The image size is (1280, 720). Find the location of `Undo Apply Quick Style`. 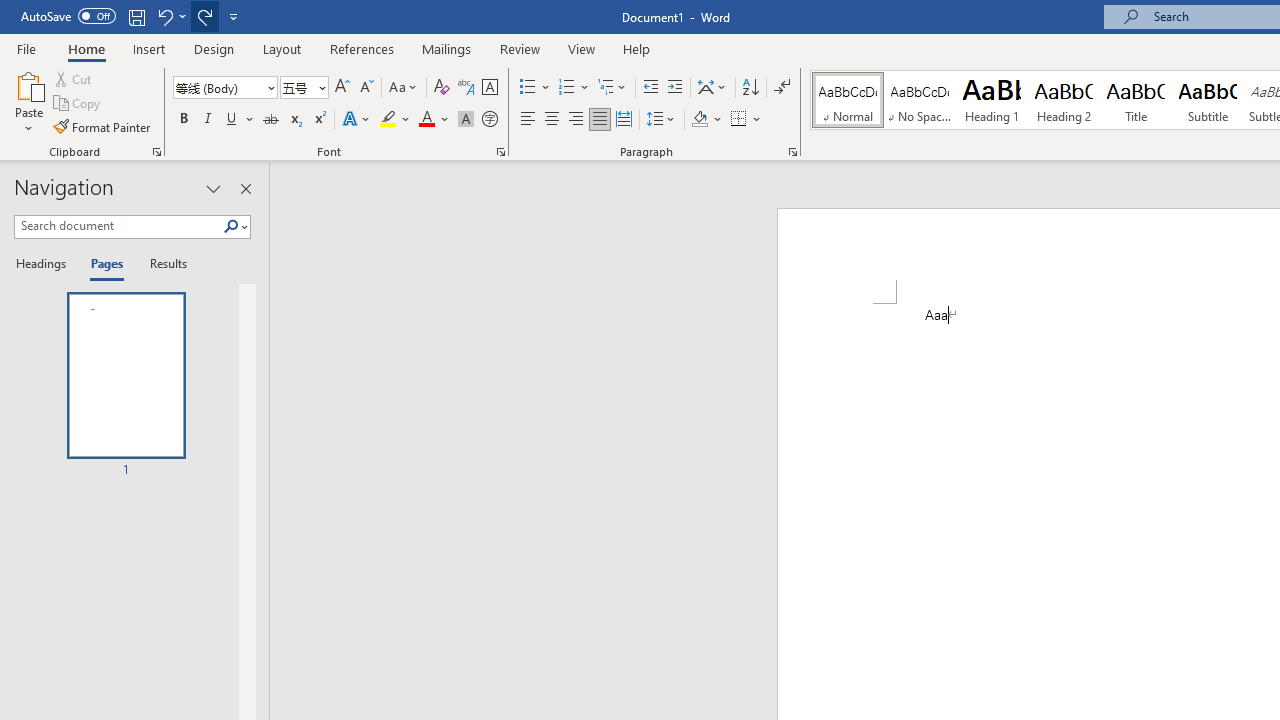

Undo Apply Quick Style is located at coordinates (164, 16).